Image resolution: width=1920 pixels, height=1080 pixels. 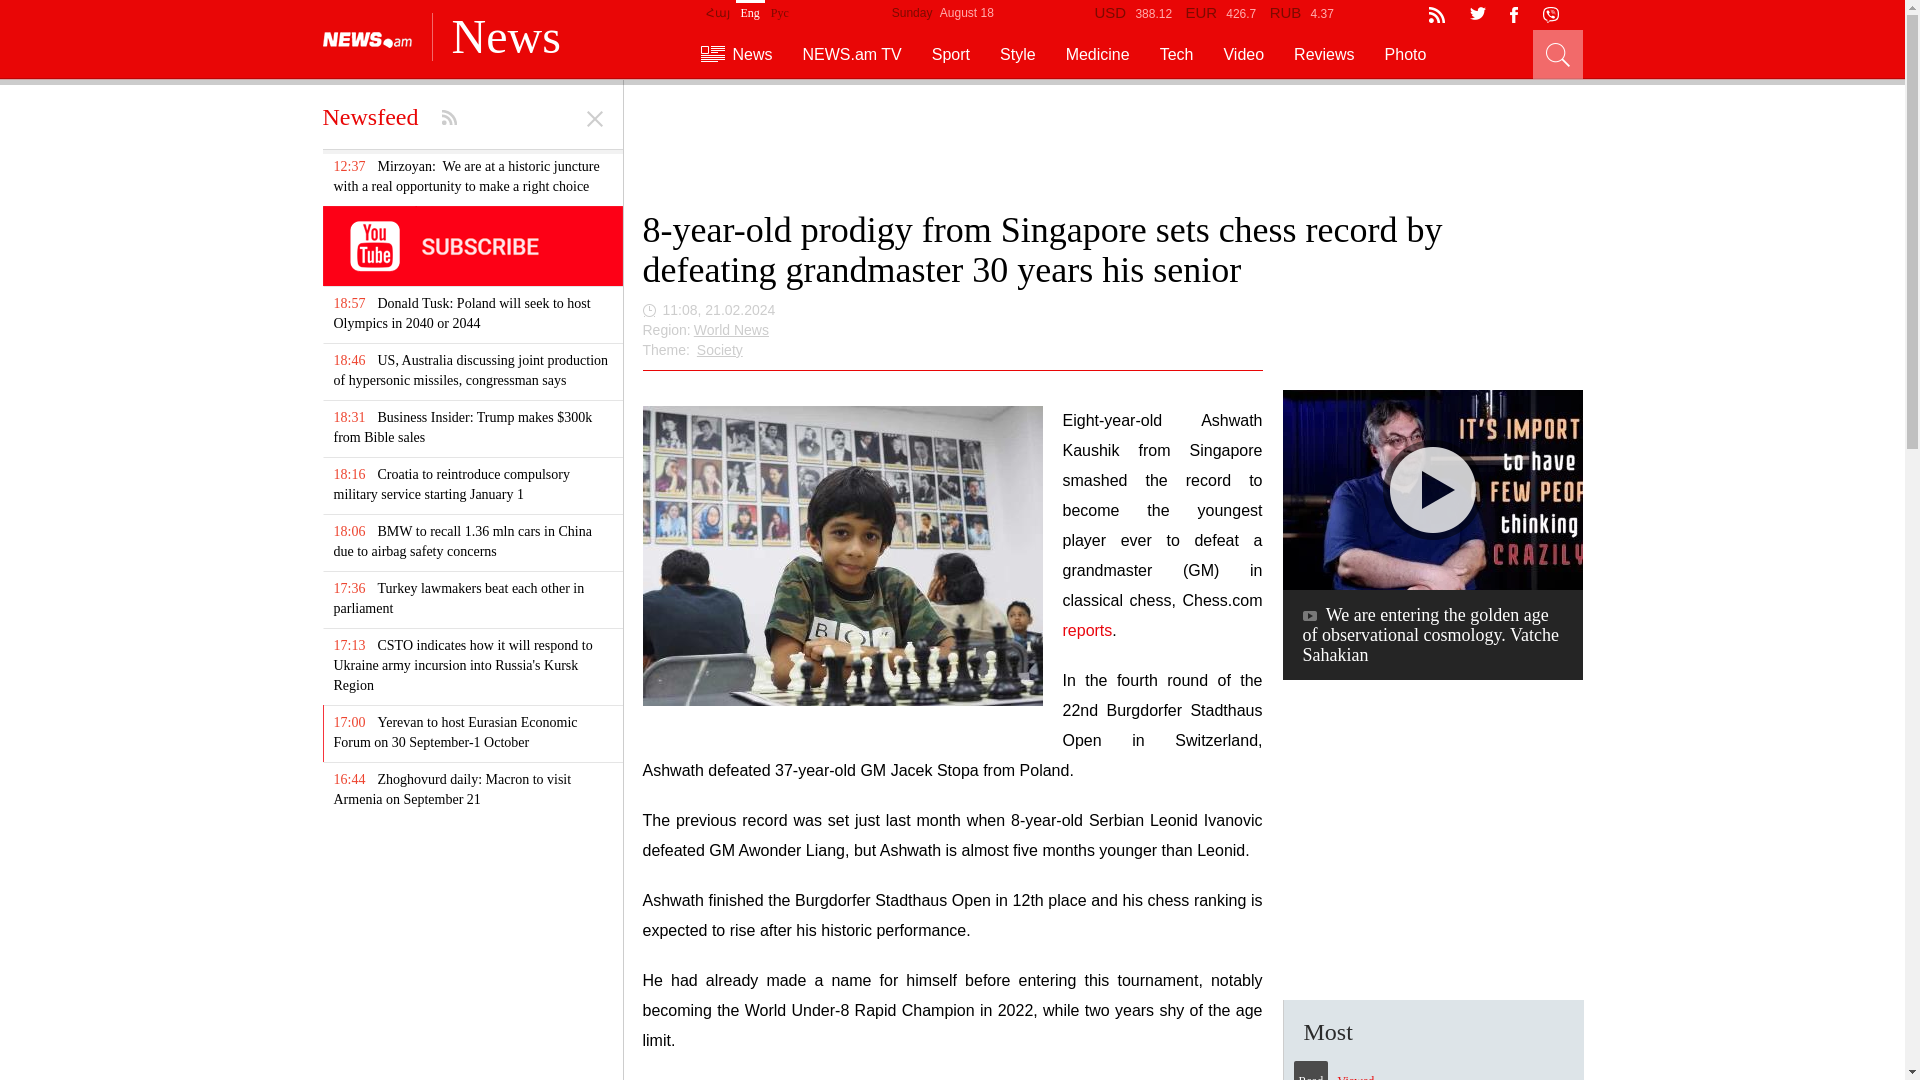 I want to click on Video, so click(x=1243, y=54).